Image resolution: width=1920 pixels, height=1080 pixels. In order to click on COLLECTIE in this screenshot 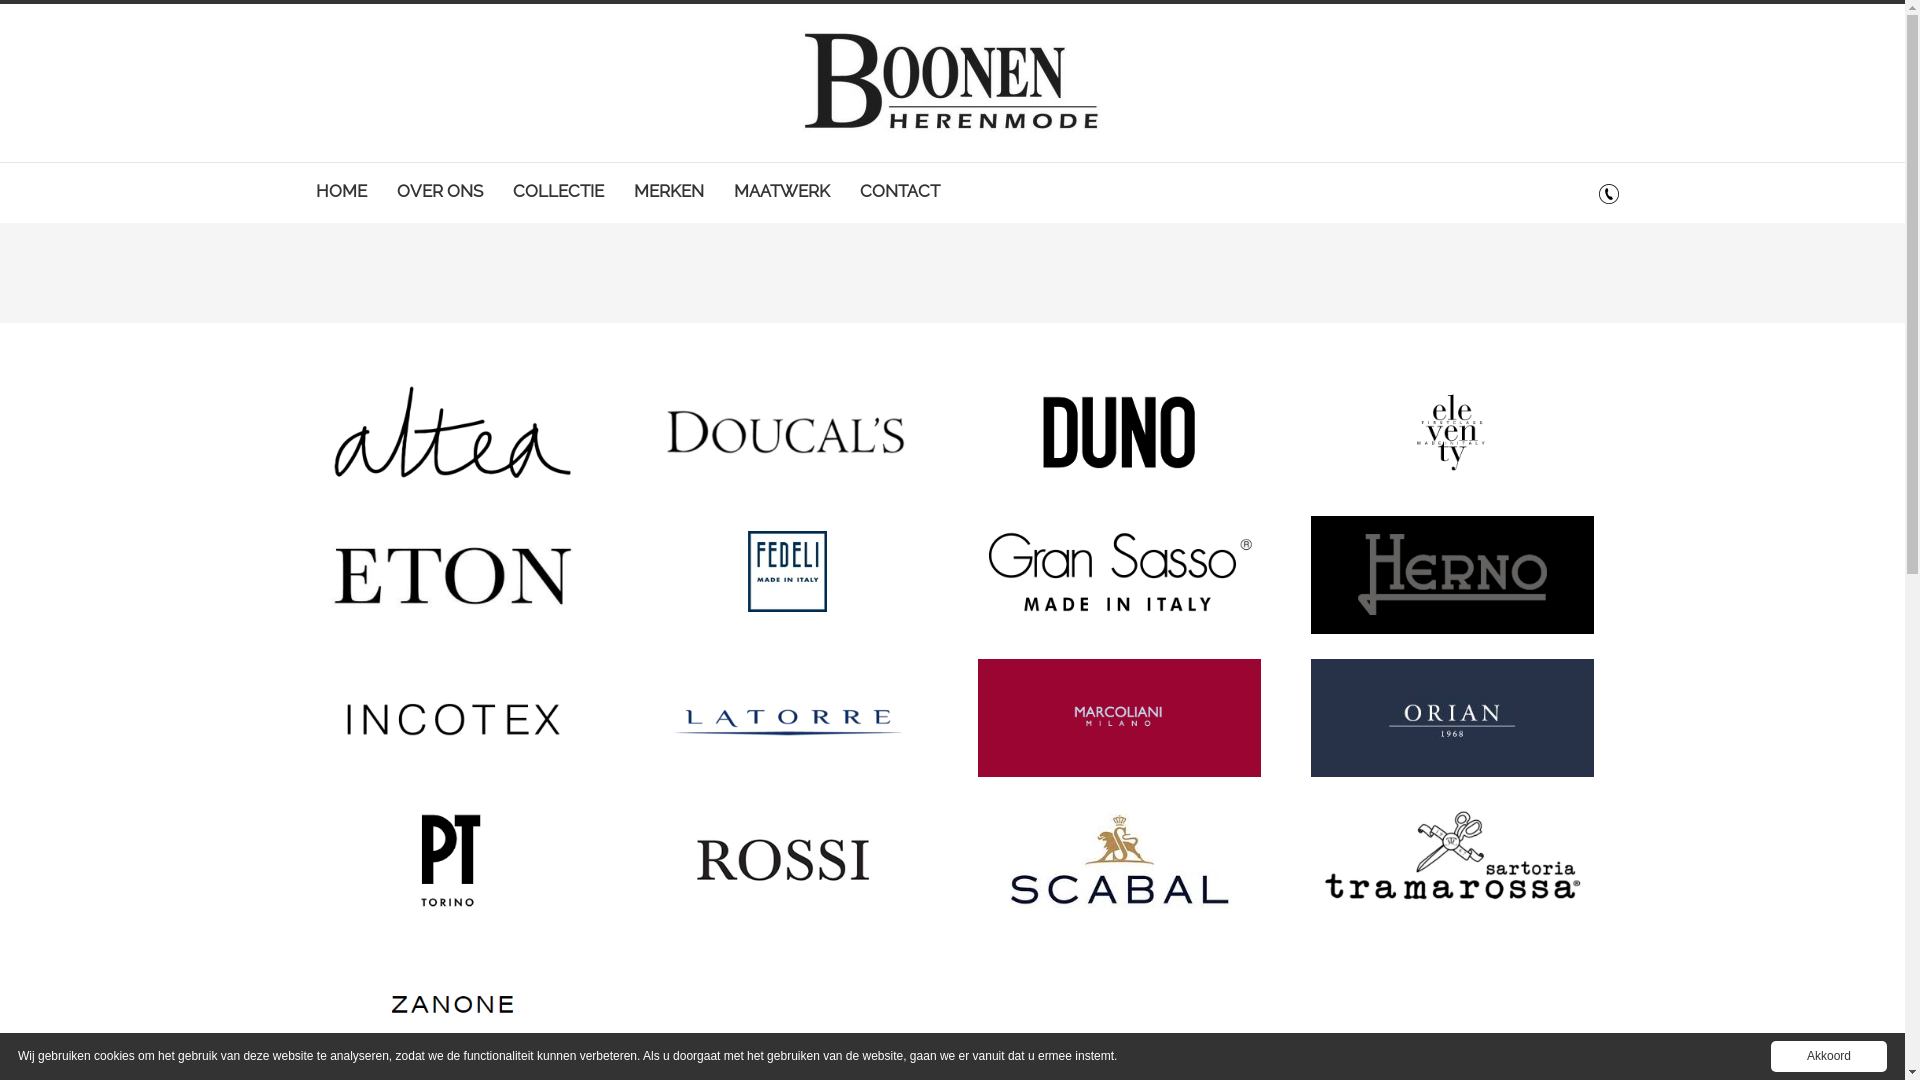, I will do `click(558, 199)`.